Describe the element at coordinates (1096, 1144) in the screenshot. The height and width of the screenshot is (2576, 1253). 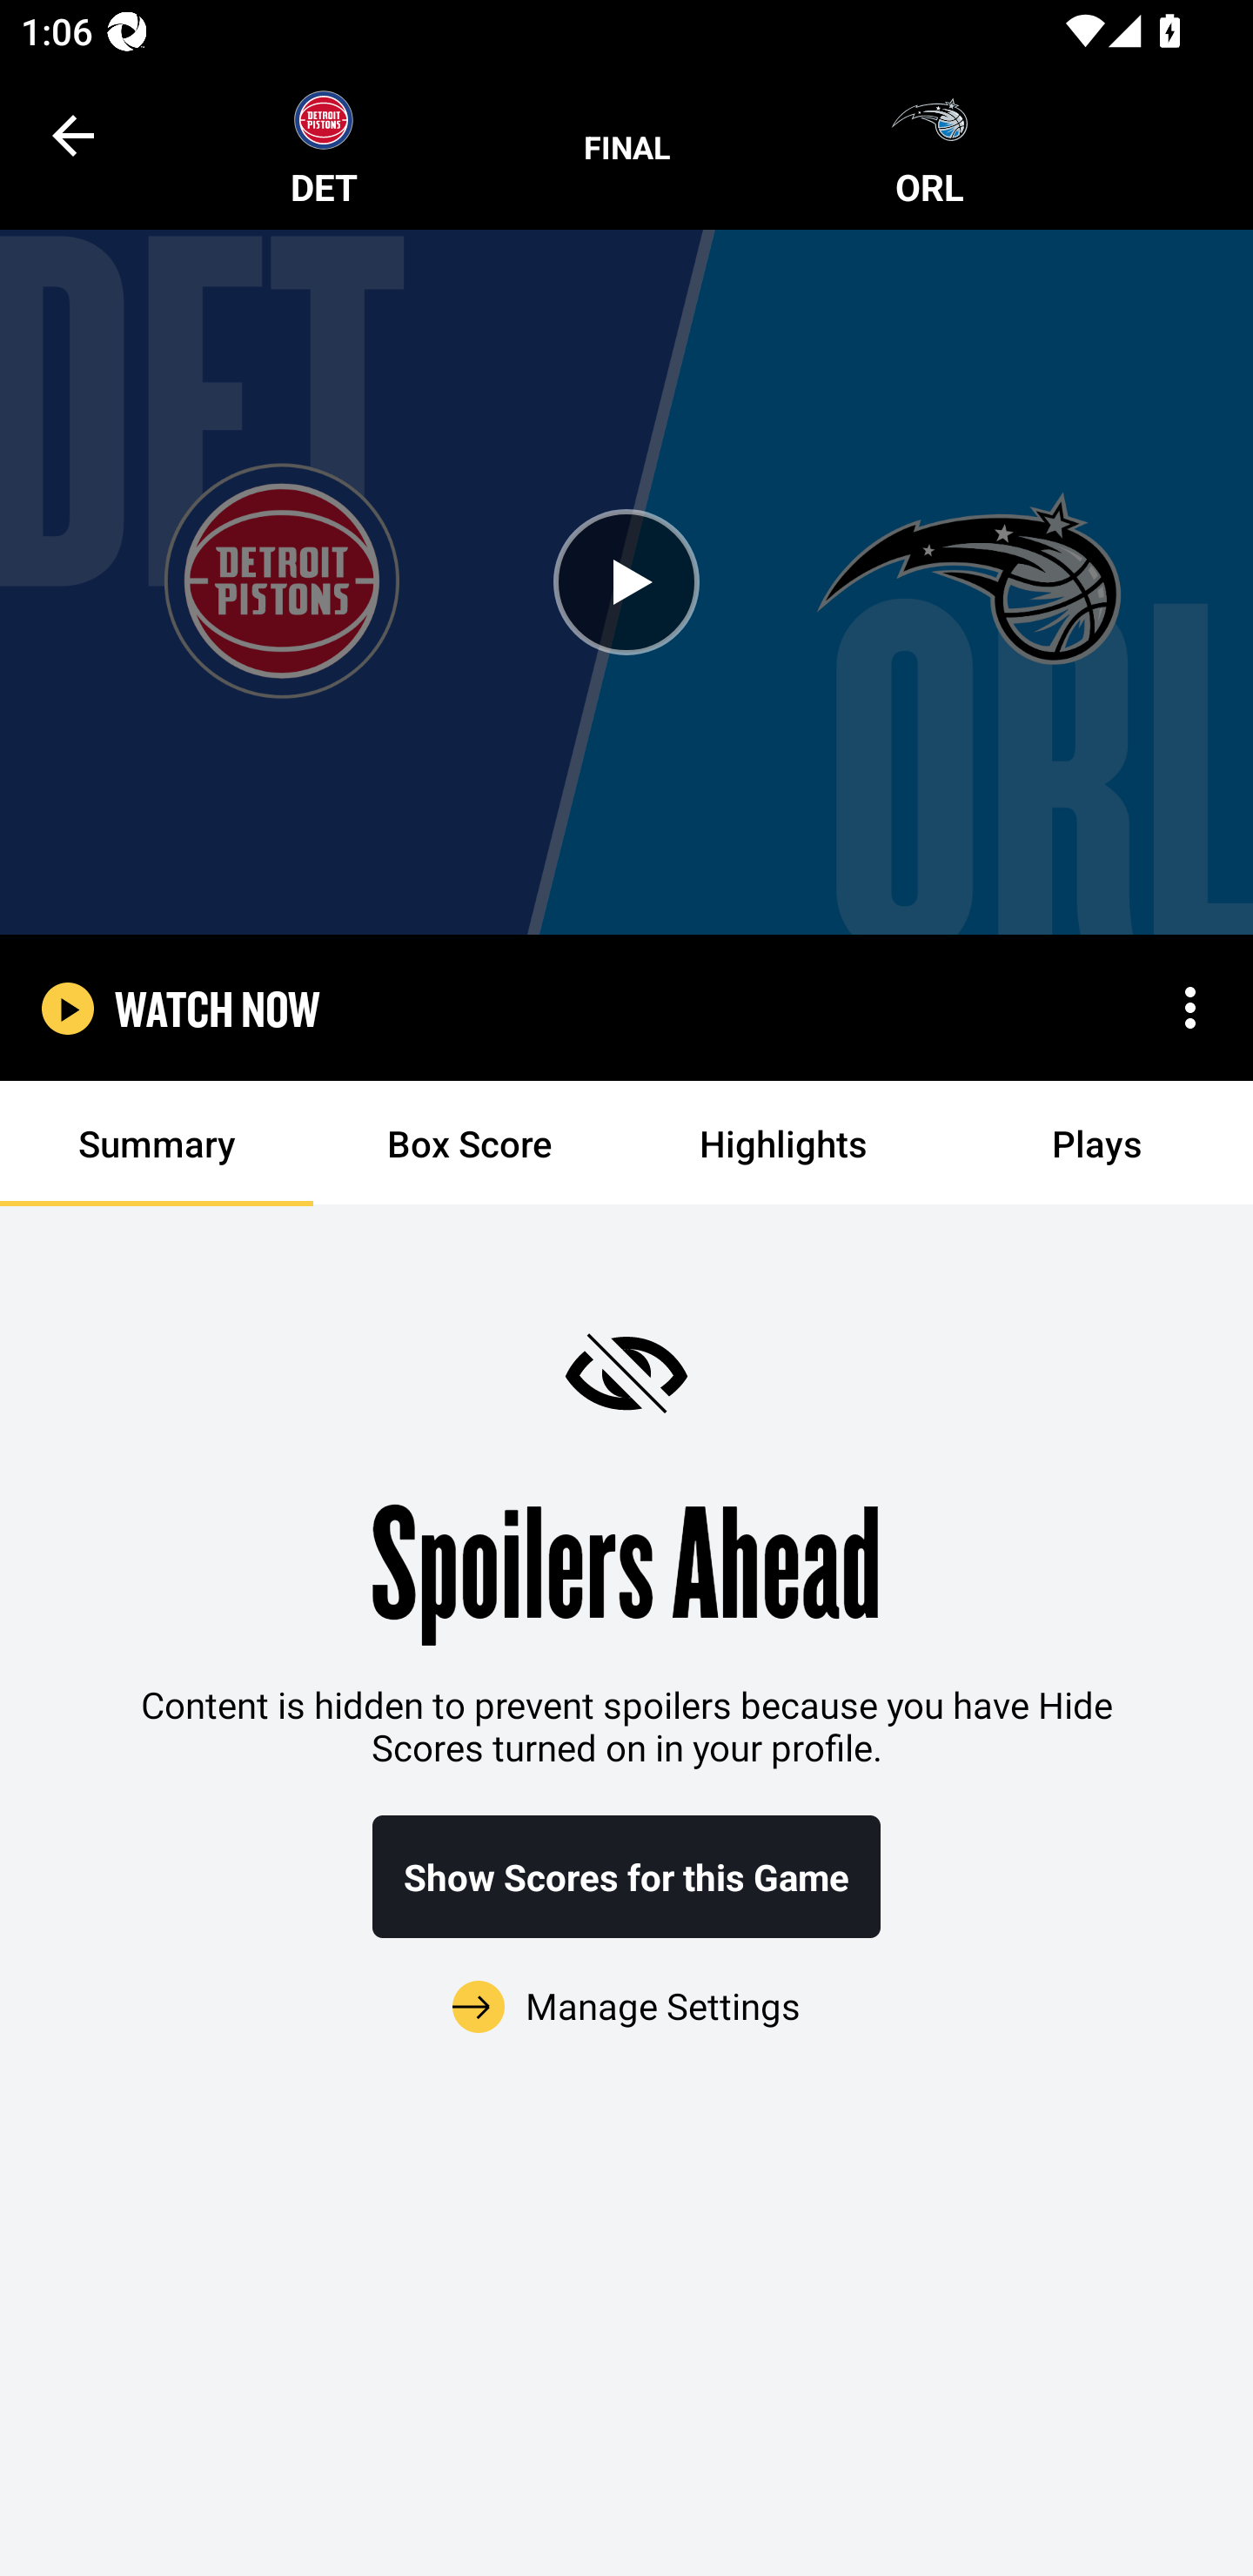
I see `Plays` at that location.